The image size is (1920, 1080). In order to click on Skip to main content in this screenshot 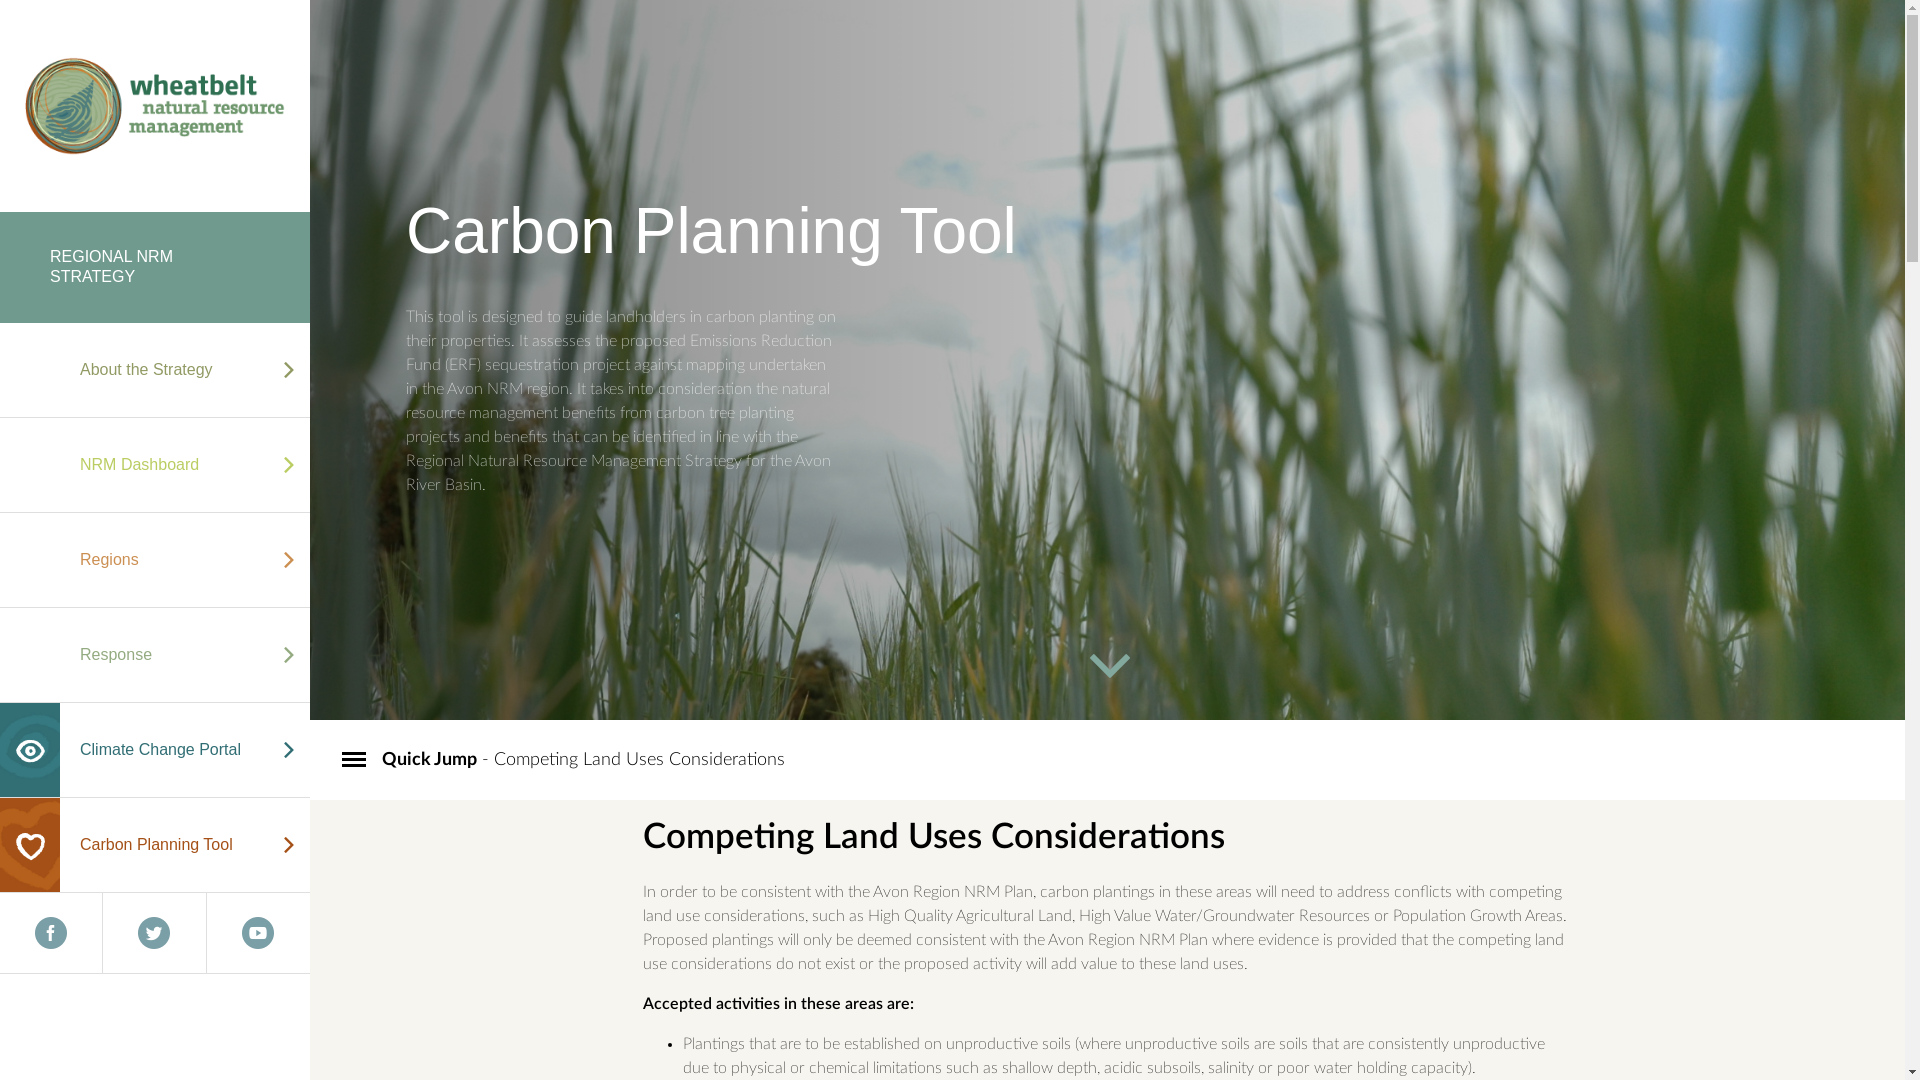, I will do `click(70, 0)`.